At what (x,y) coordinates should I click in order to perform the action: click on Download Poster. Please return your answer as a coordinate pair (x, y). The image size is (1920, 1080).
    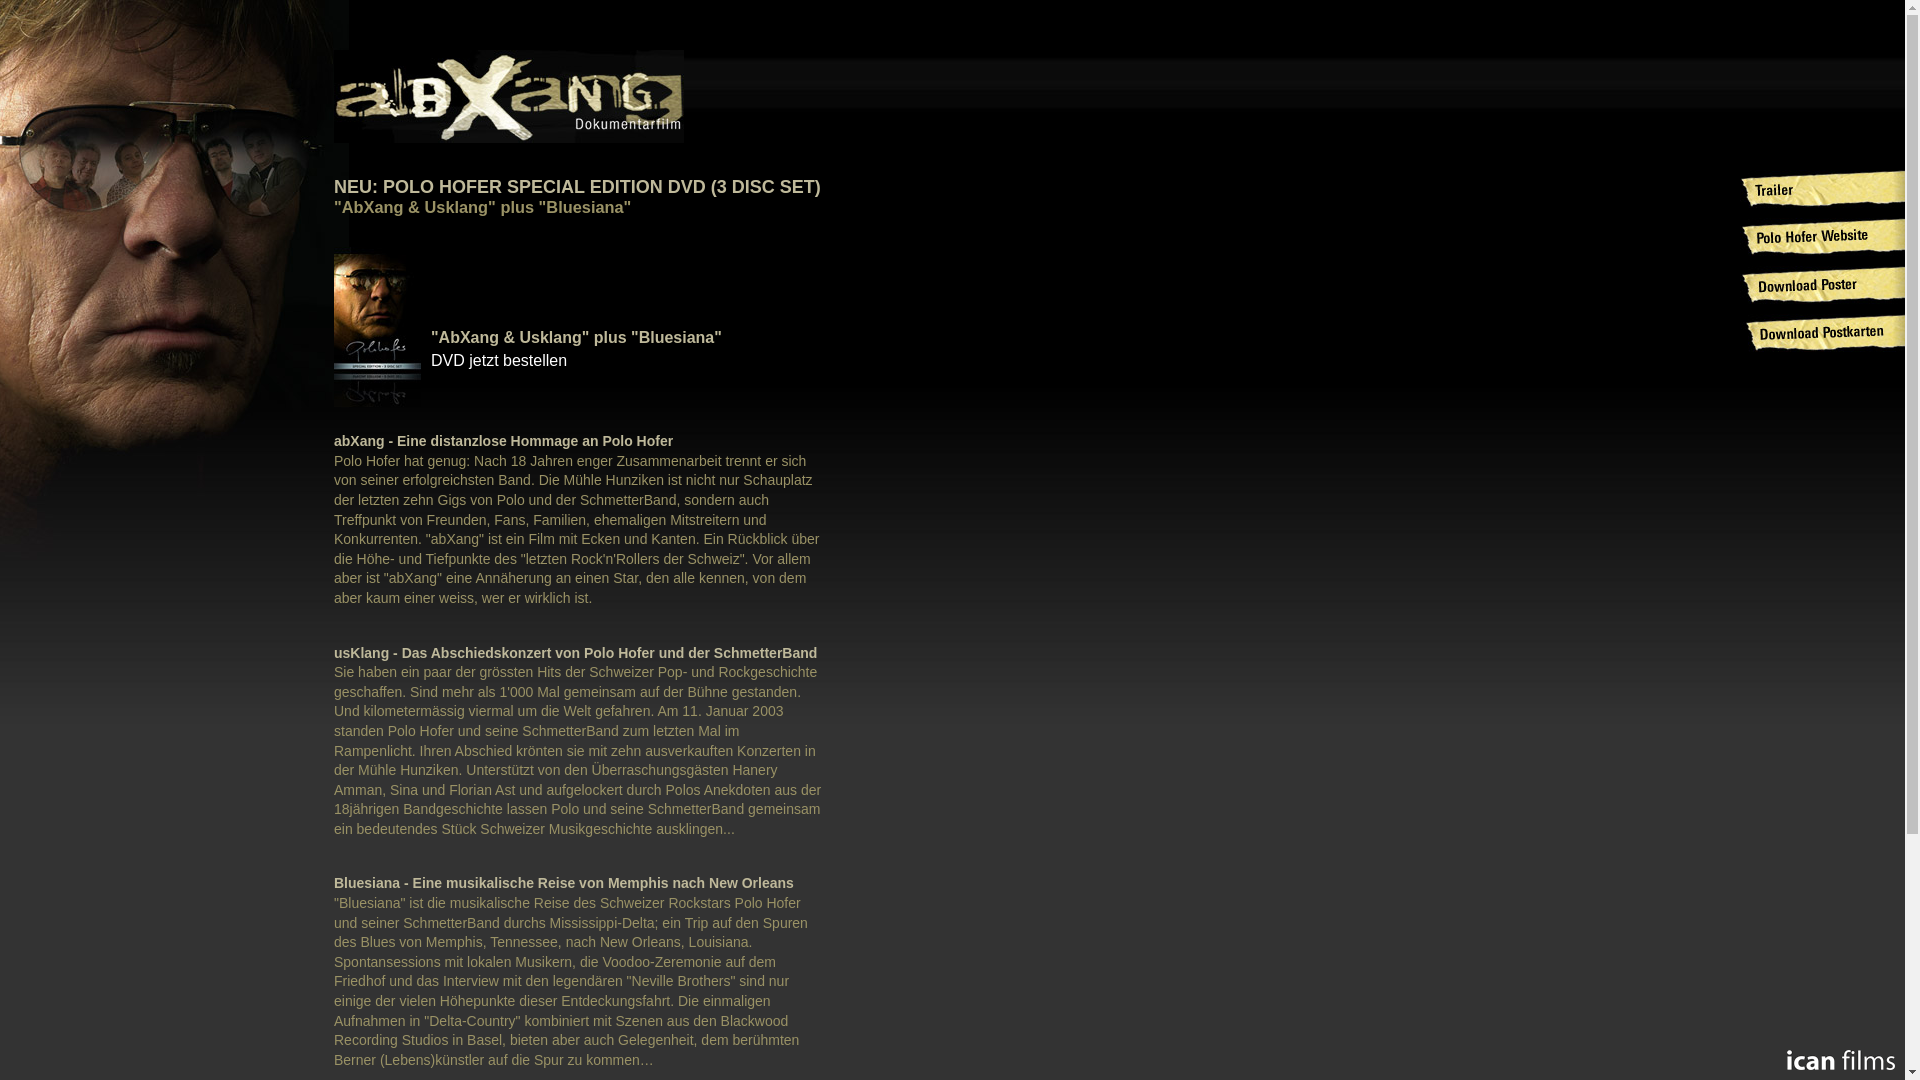
    Looking at the image, I should click on (1822, 285).